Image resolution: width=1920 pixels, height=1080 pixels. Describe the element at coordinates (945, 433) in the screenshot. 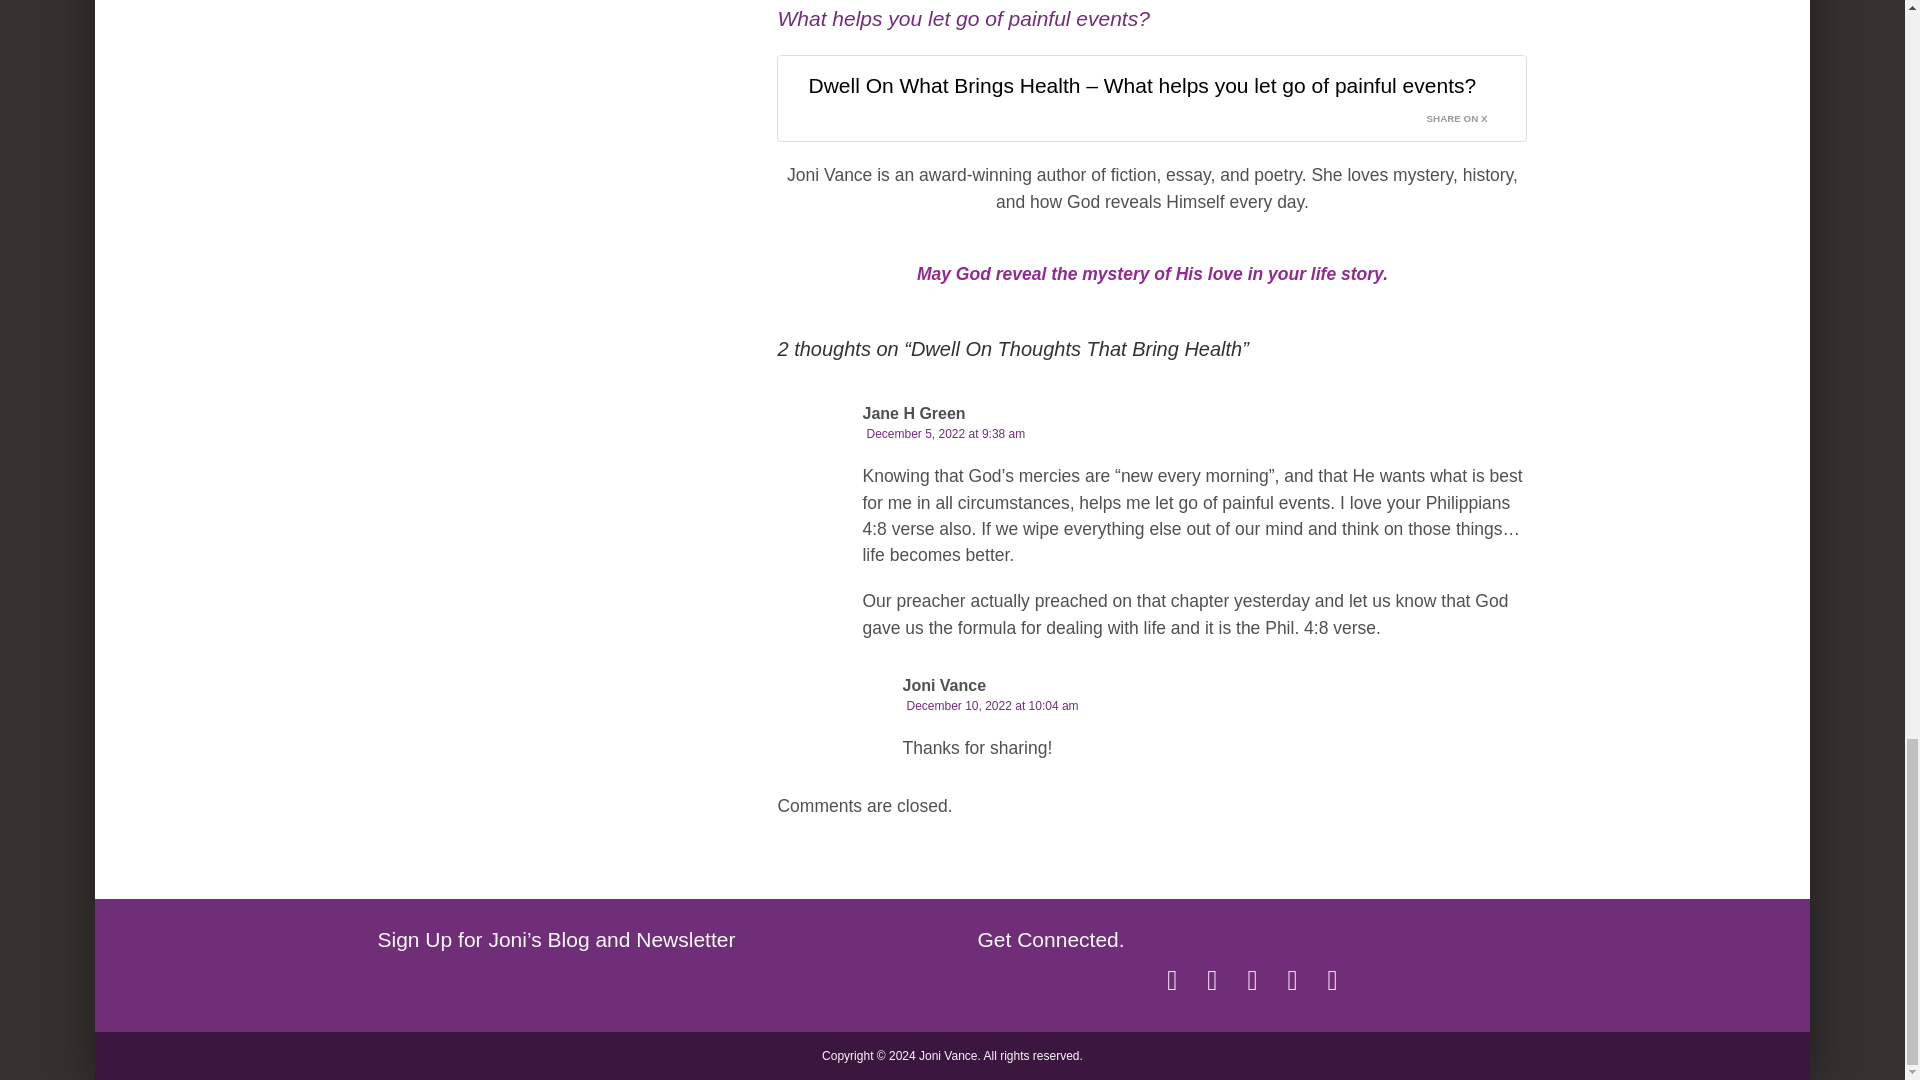

I see `December 5, 2022 at 9:38 am` at that location.